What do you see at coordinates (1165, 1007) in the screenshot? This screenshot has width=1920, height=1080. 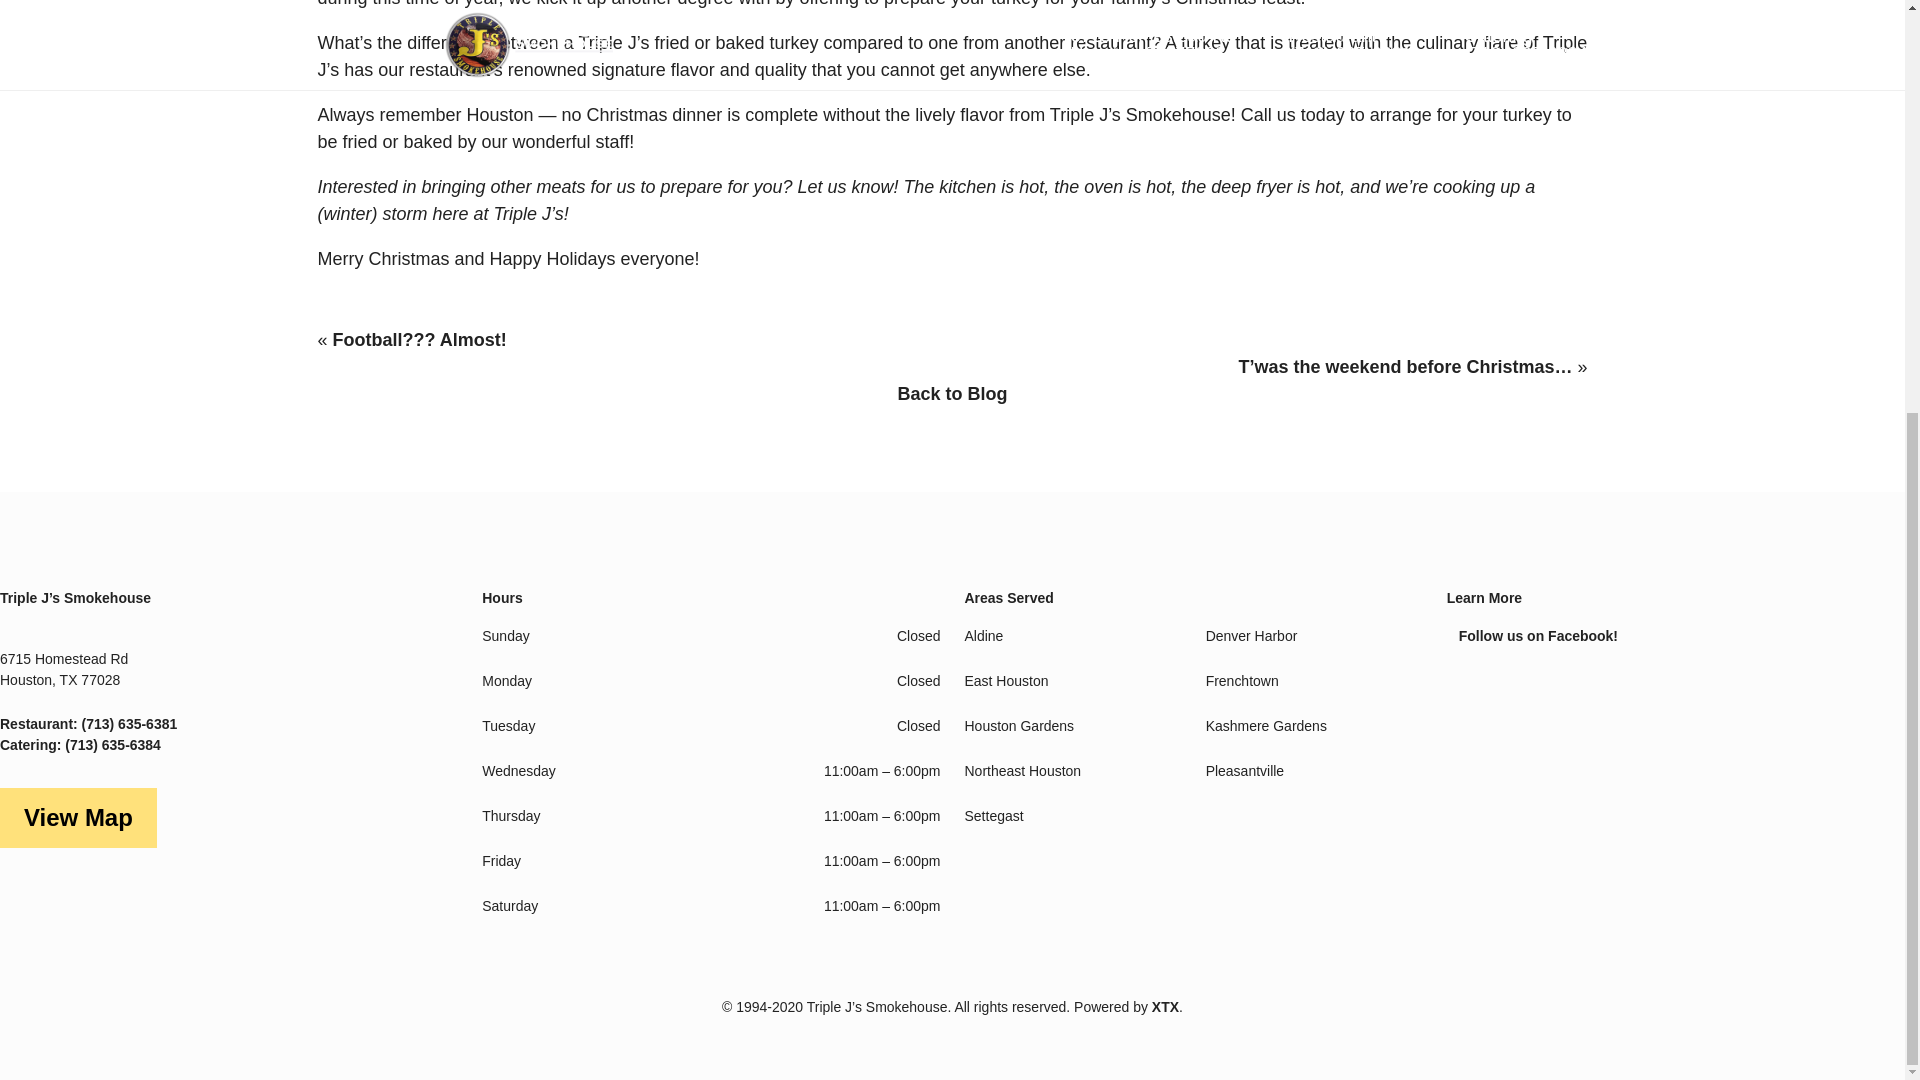 I see `XTX` at bounding box center [1165, 1007].